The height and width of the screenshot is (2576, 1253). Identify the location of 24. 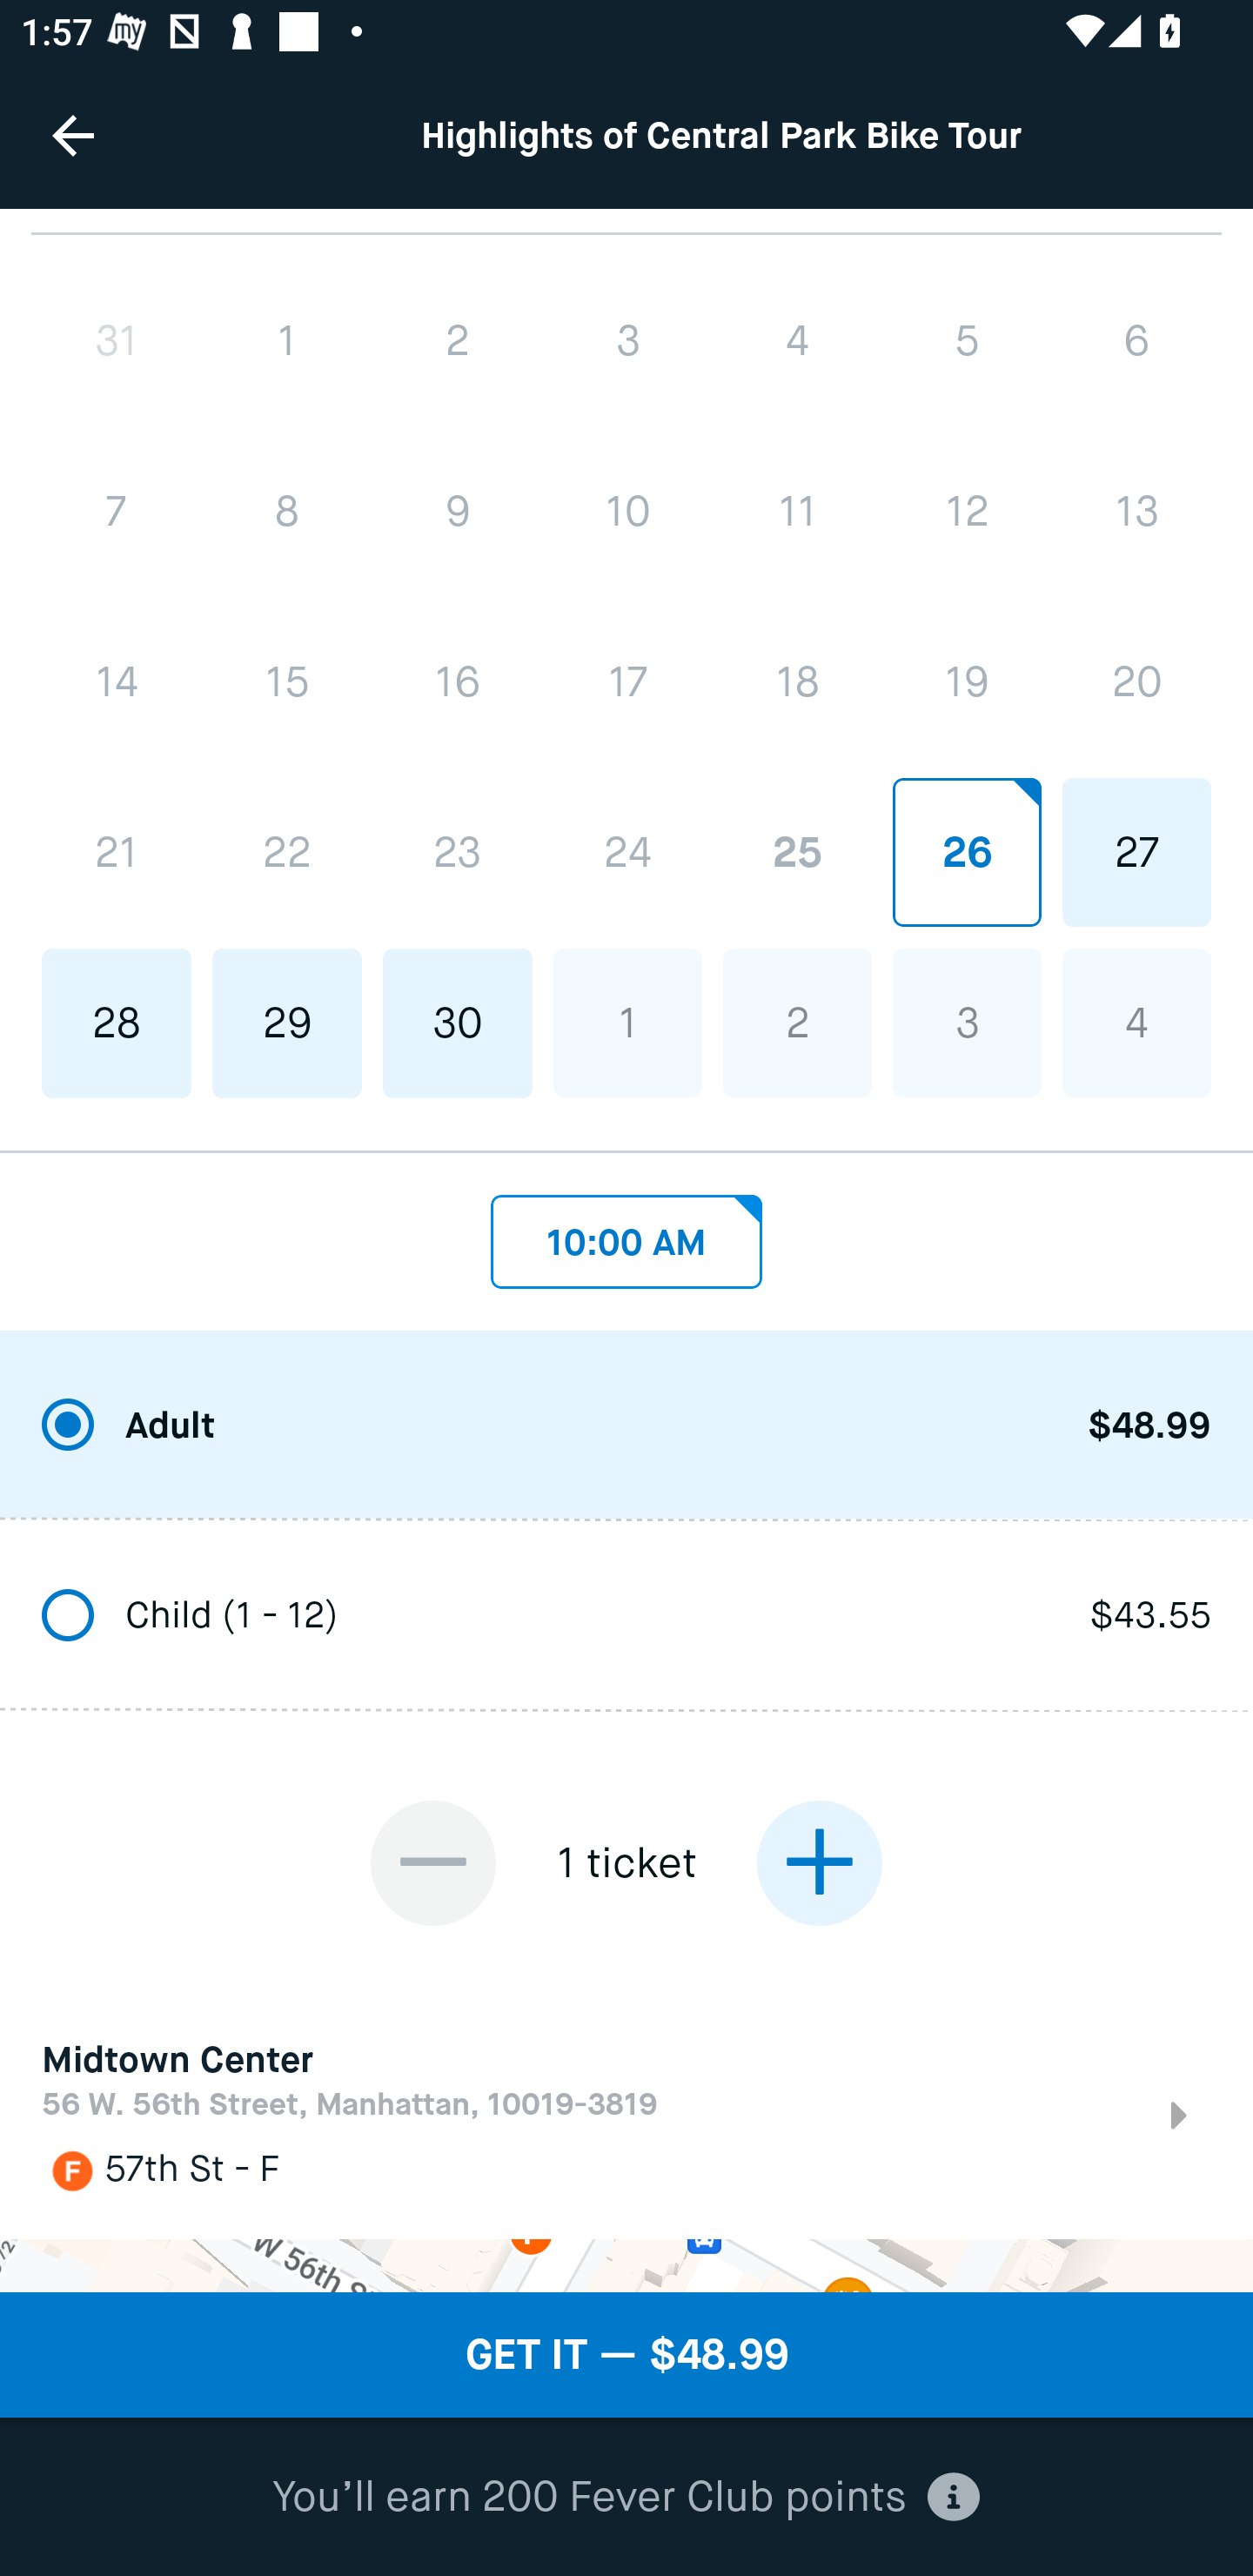
(627, 852).